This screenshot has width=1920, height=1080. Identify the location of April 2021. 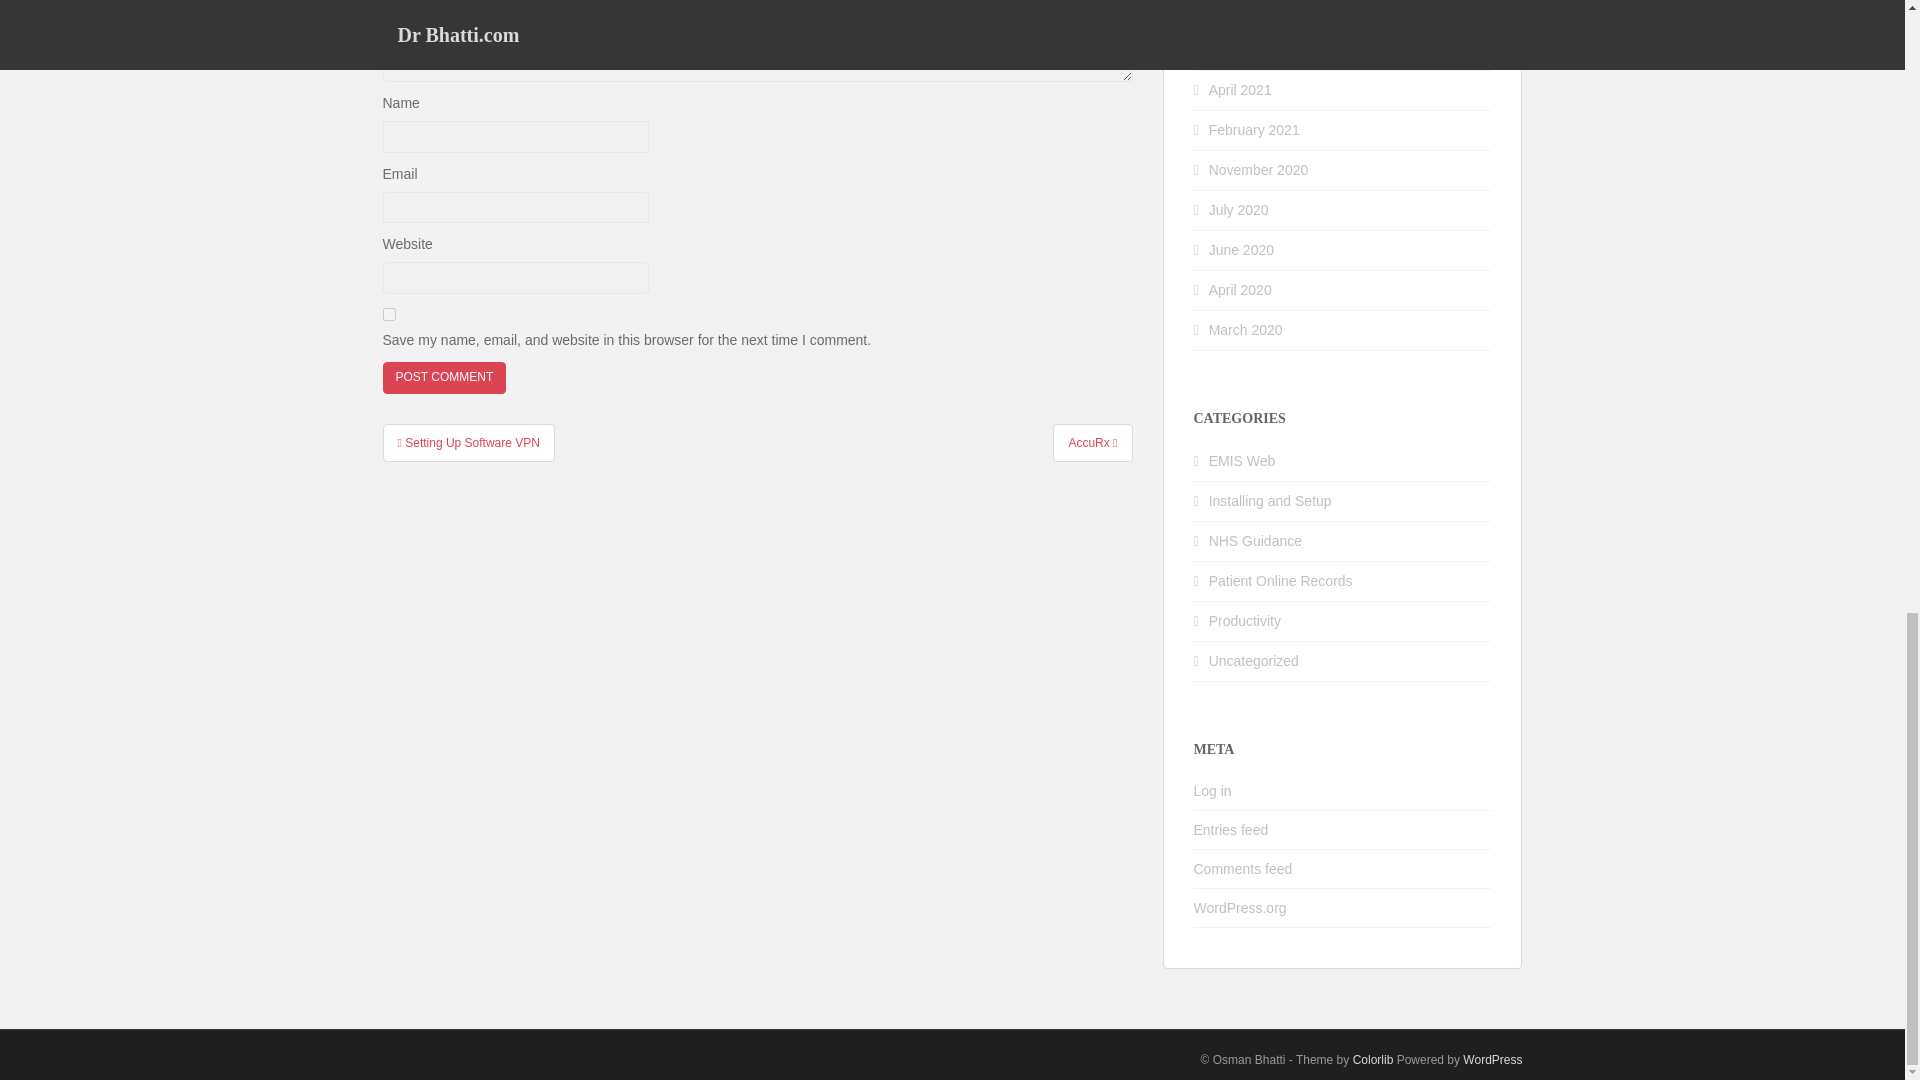
(1240, 90).